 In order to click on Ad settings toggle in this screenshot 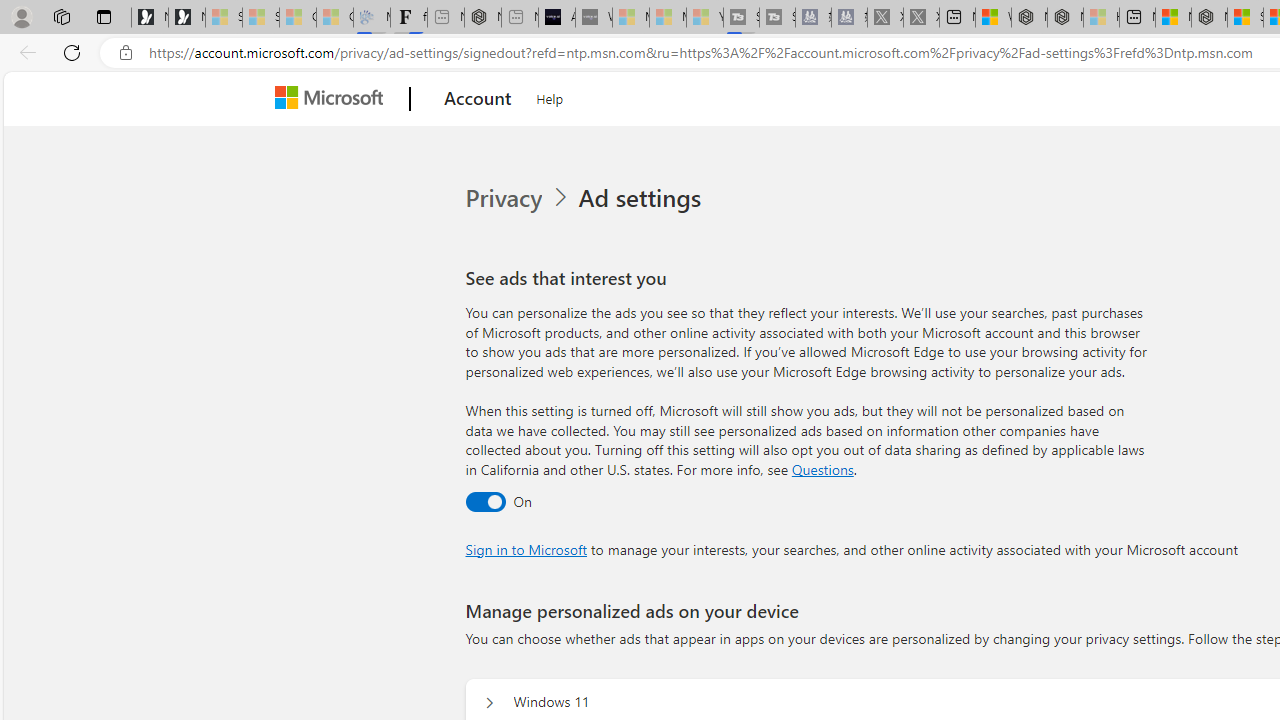, I will do `click(484, 501)`.